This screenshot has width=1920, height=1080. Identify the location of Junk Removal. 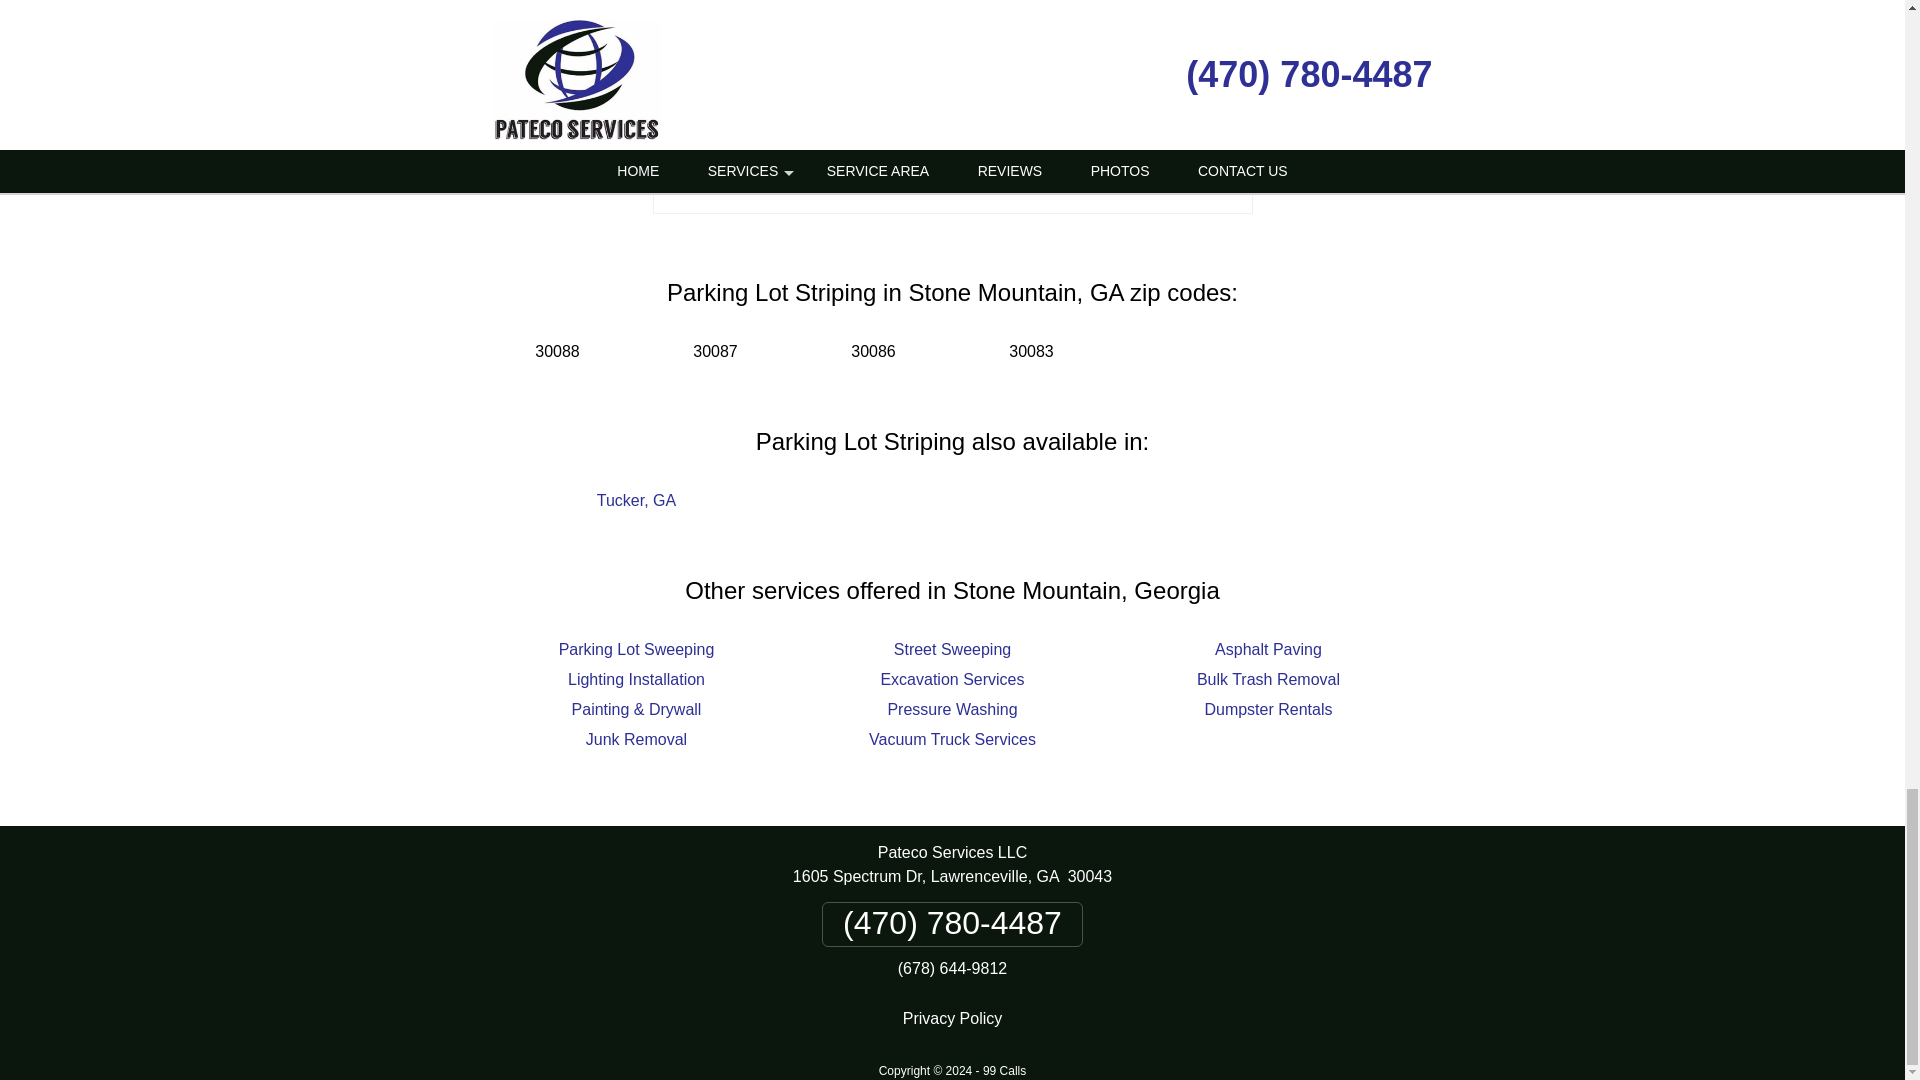
(636, 740).